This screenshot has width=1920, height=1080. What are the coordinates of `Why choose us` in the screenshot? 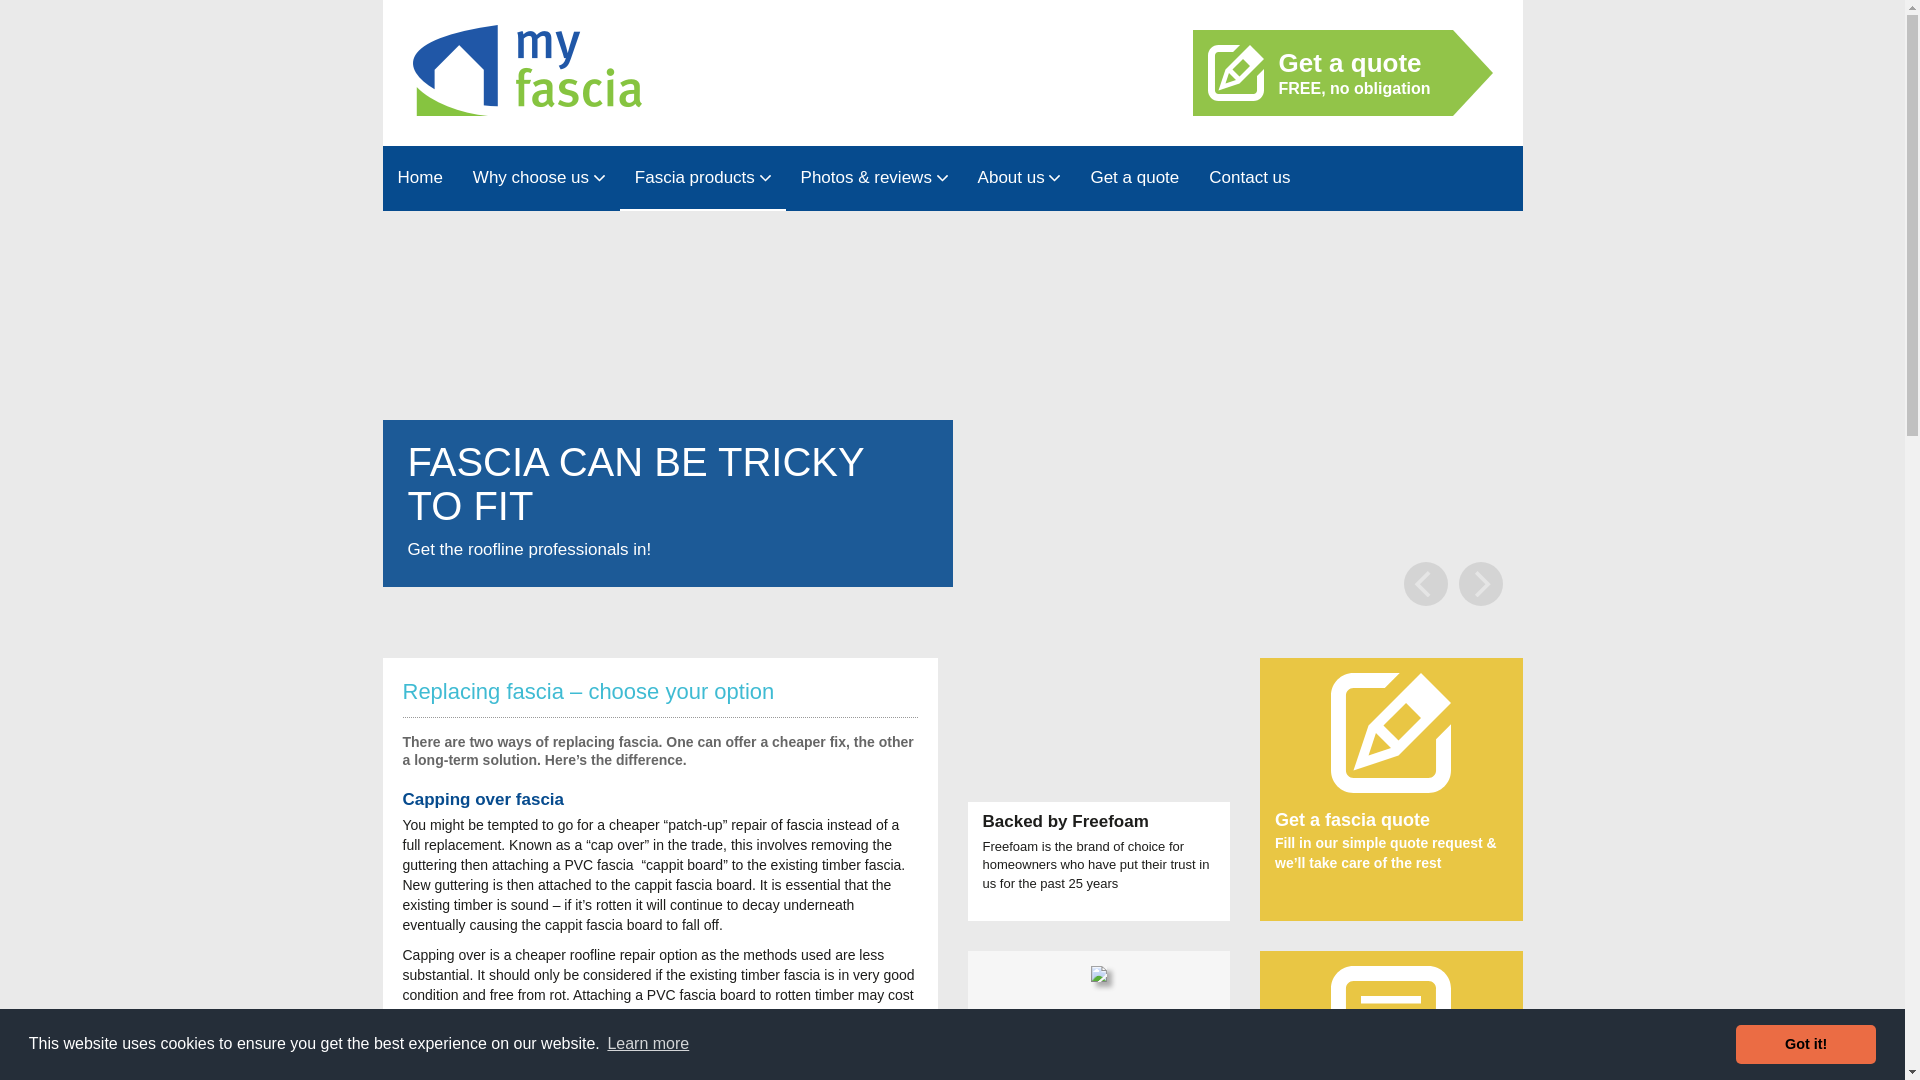 It's located at (648, 1044).